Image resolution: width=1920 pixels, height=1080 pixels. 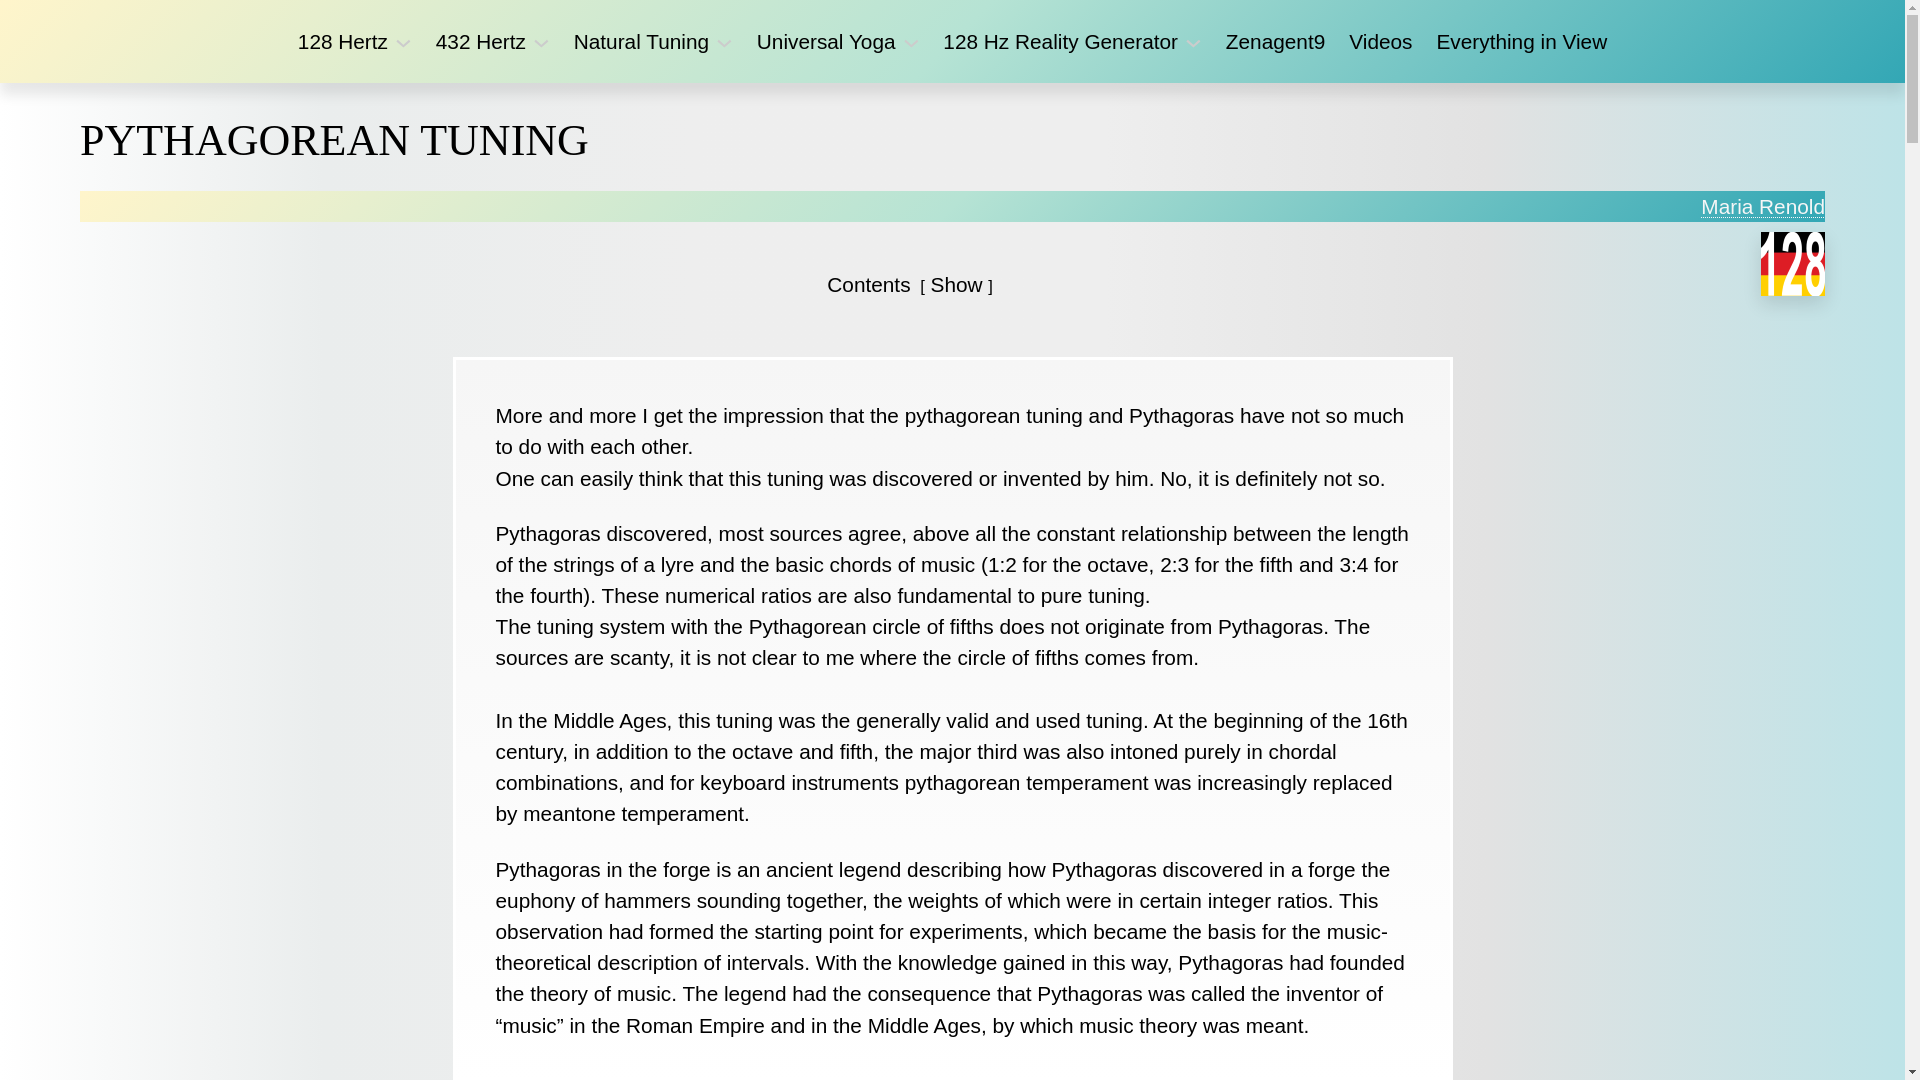 I want to click on Everything in View, so click(x=1522, y=42).